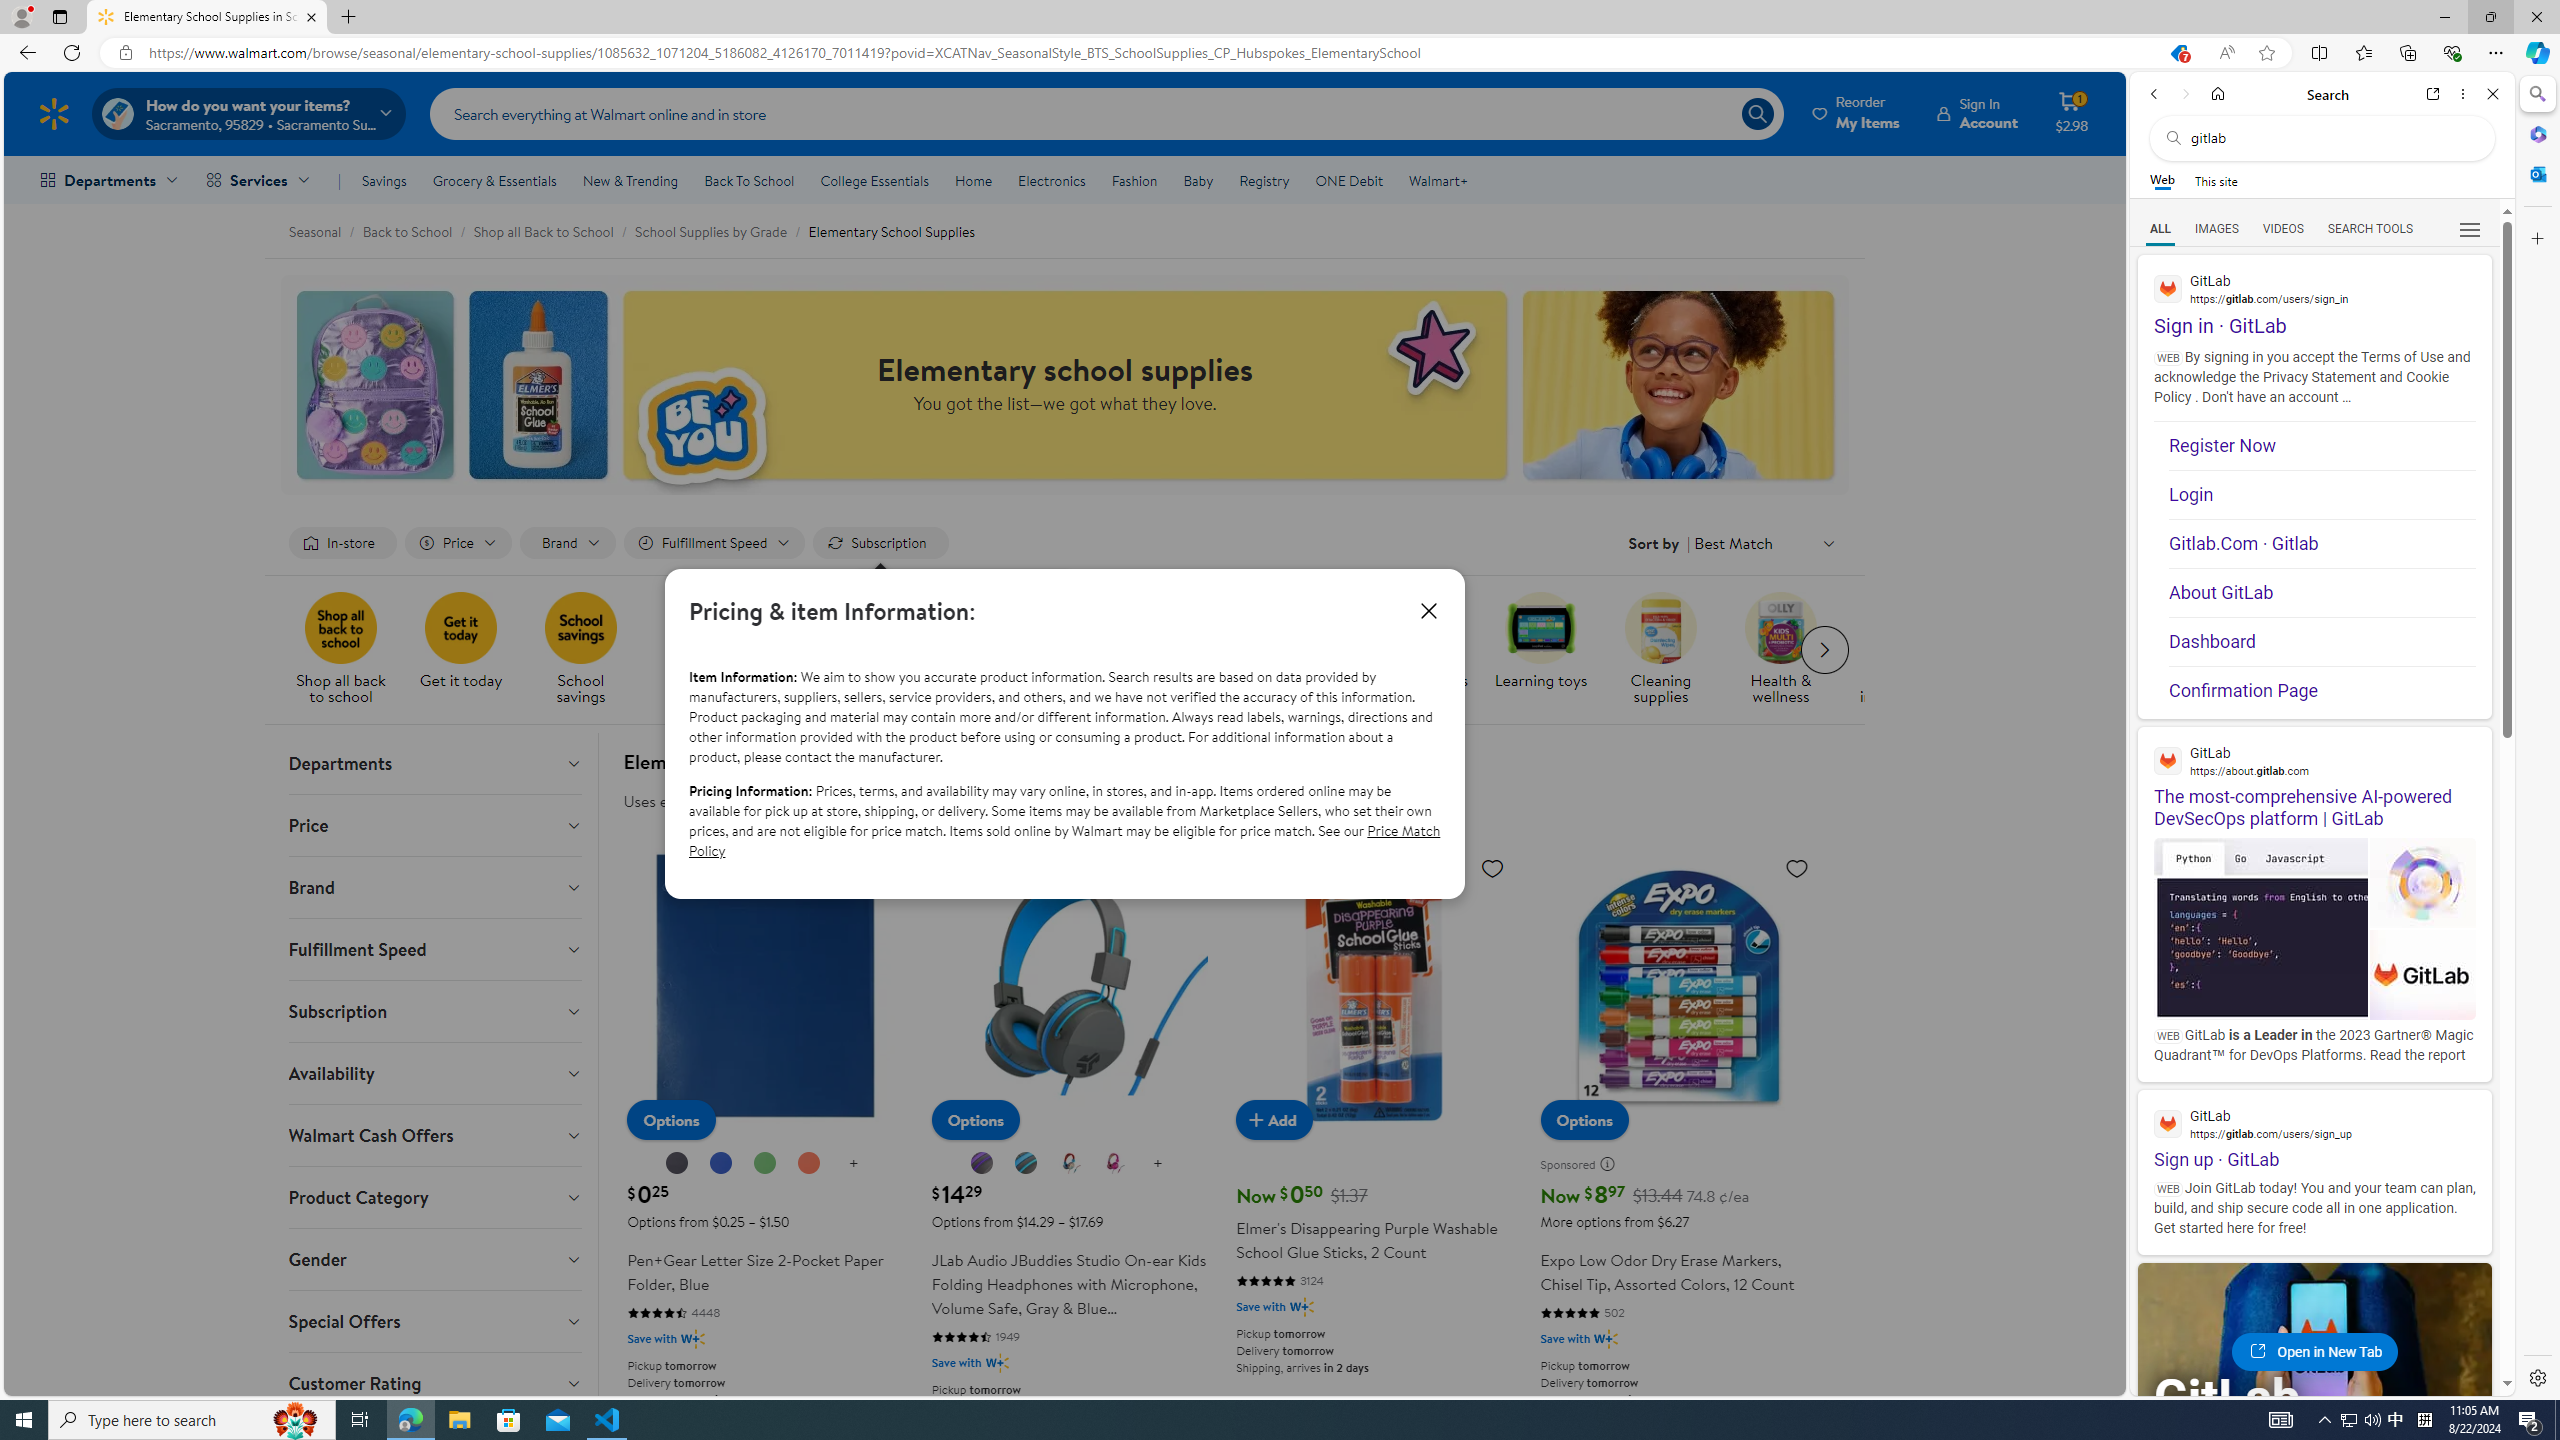 This screenshot has height=1440, width=2560. I want to click on View details, so click(2425, 974).